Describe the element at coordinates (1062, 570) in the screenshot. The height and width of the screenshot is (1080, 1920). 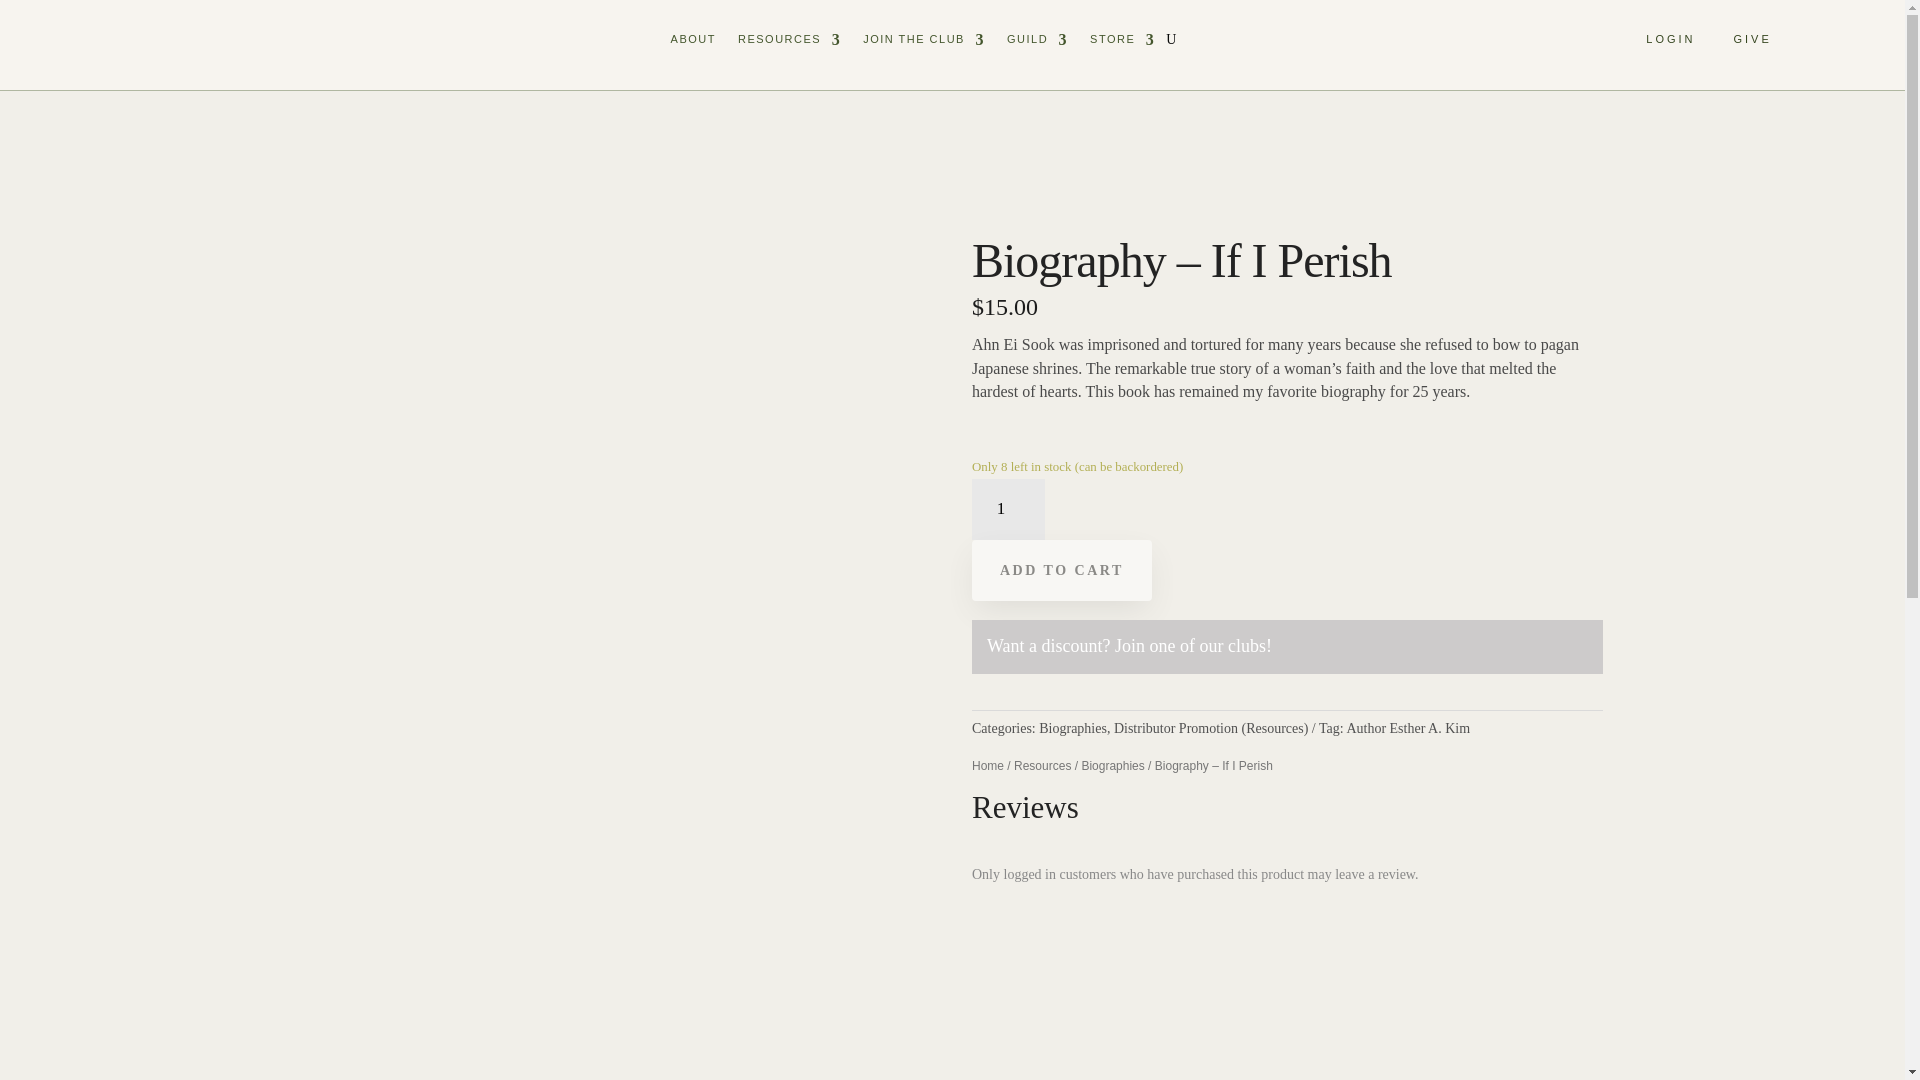
I see `ADD TO CART` at that location.